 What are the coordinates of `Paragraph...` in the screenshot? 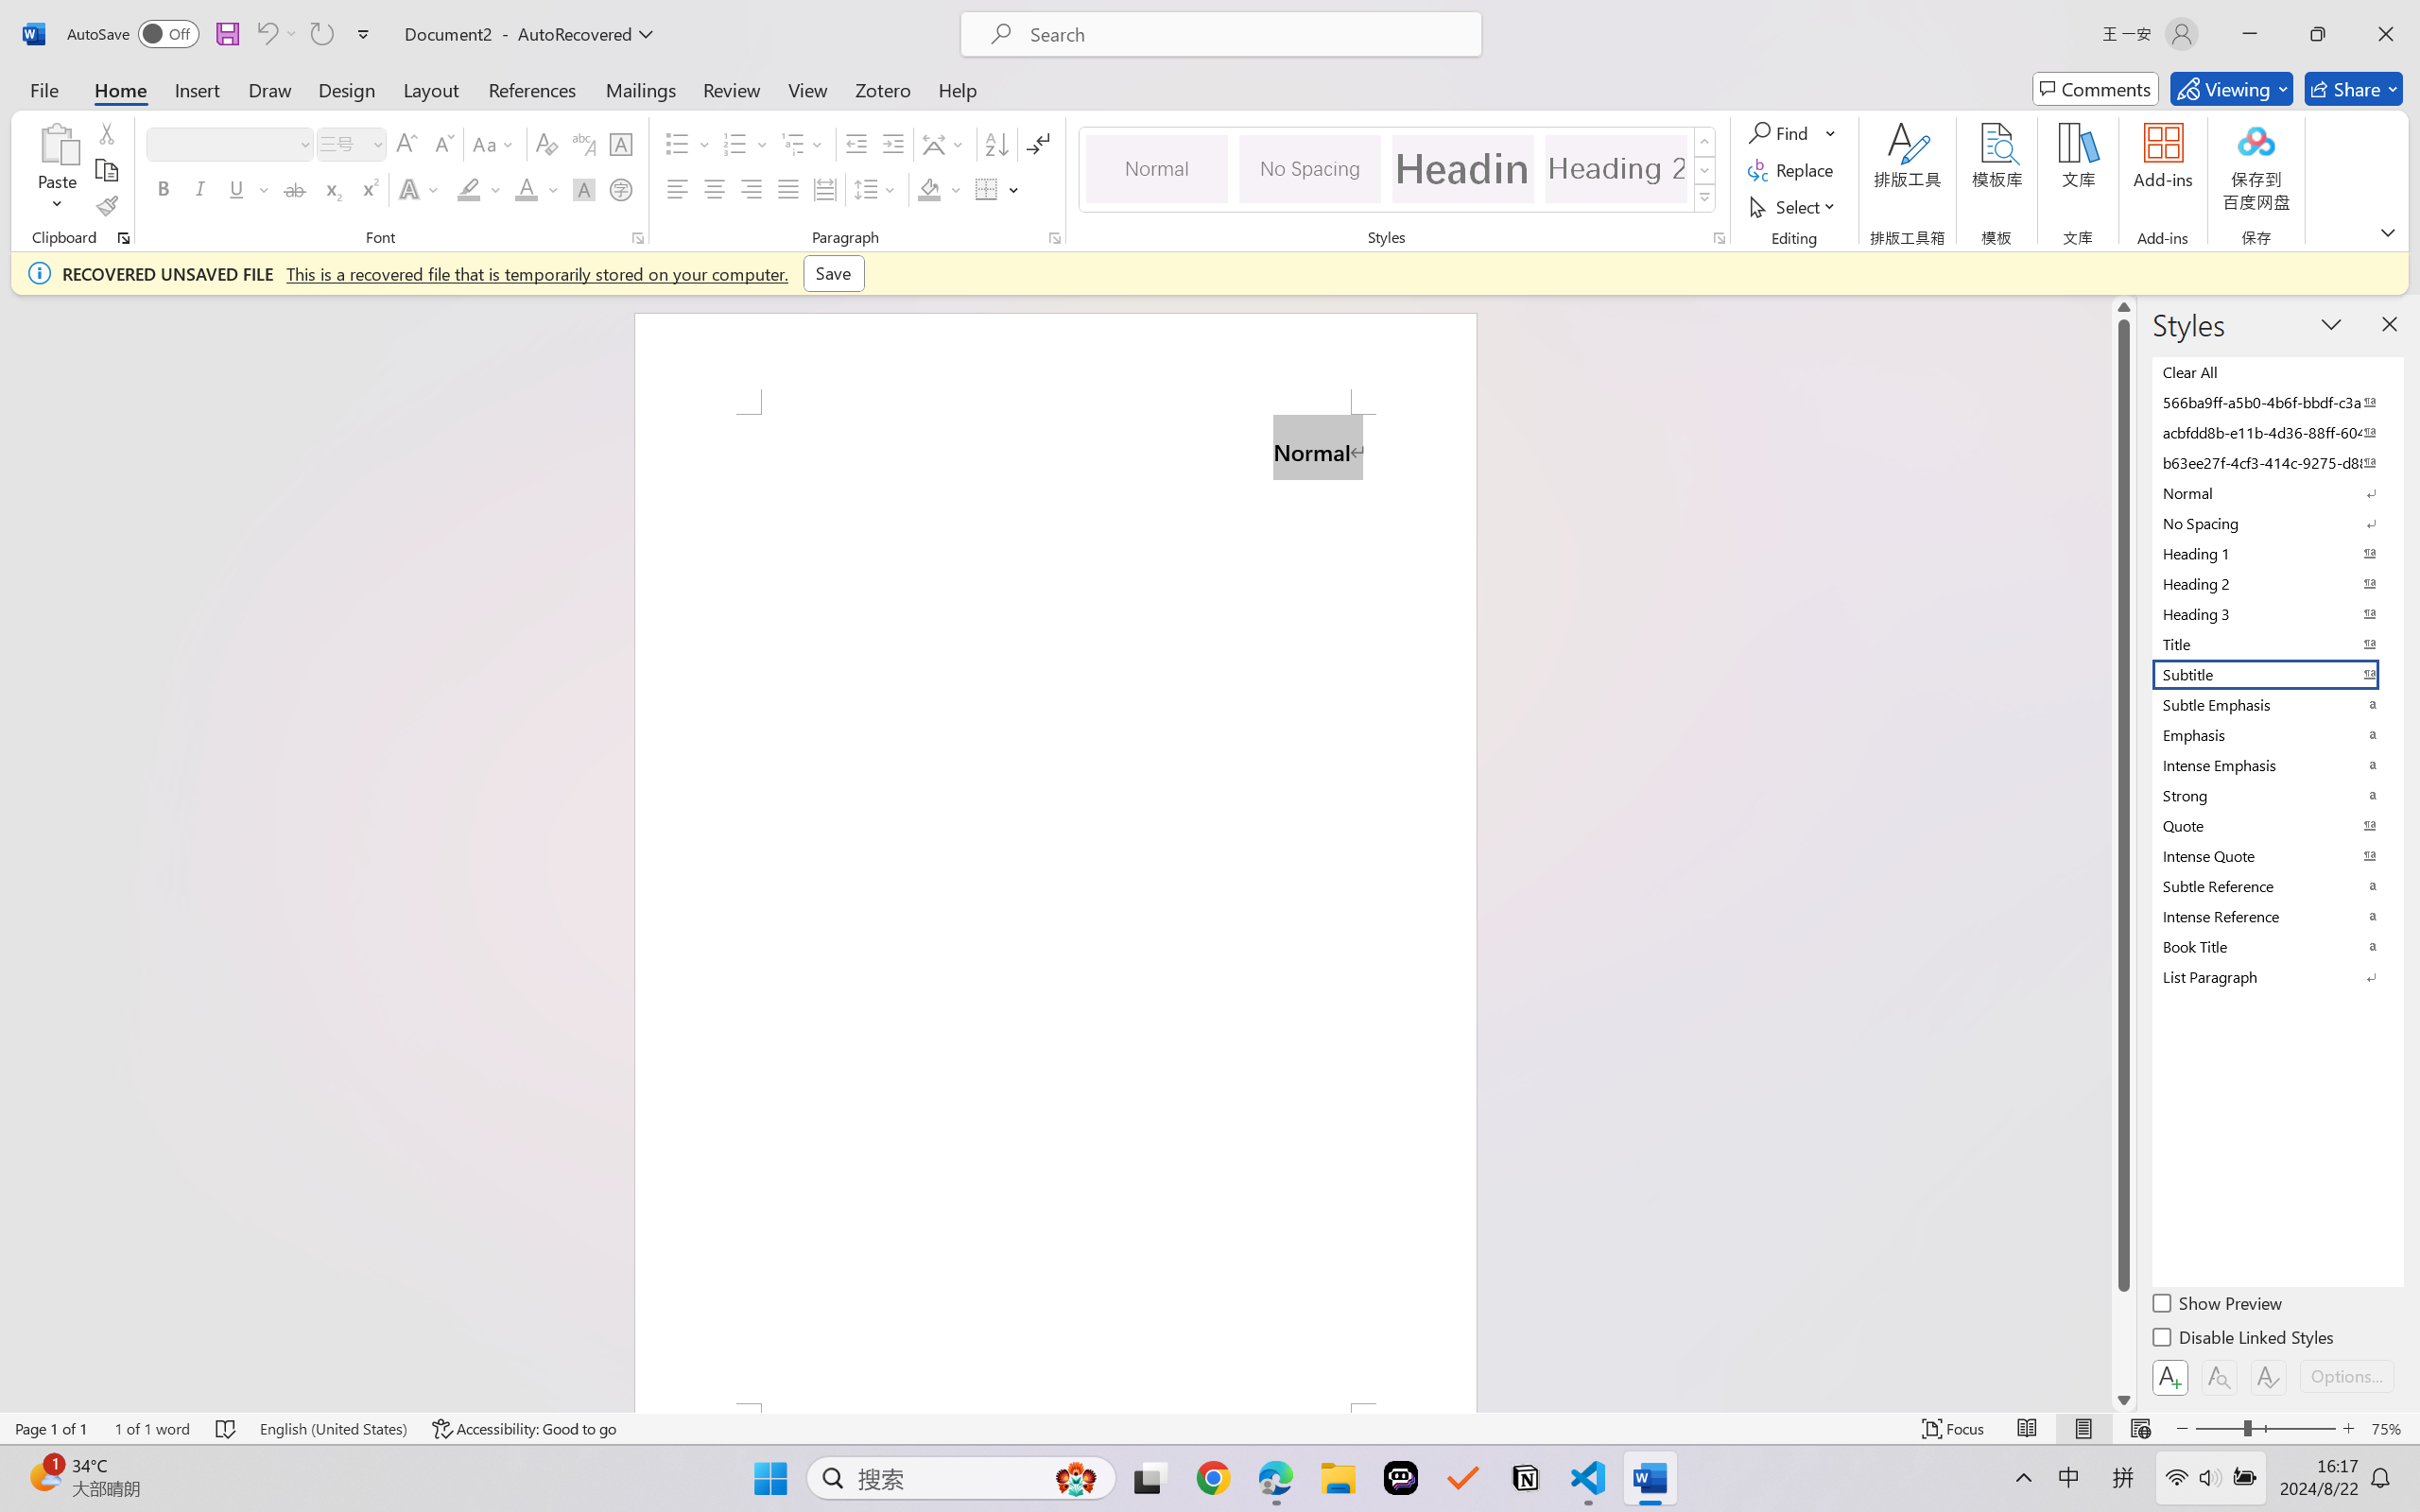 It's located at (1055, 238).